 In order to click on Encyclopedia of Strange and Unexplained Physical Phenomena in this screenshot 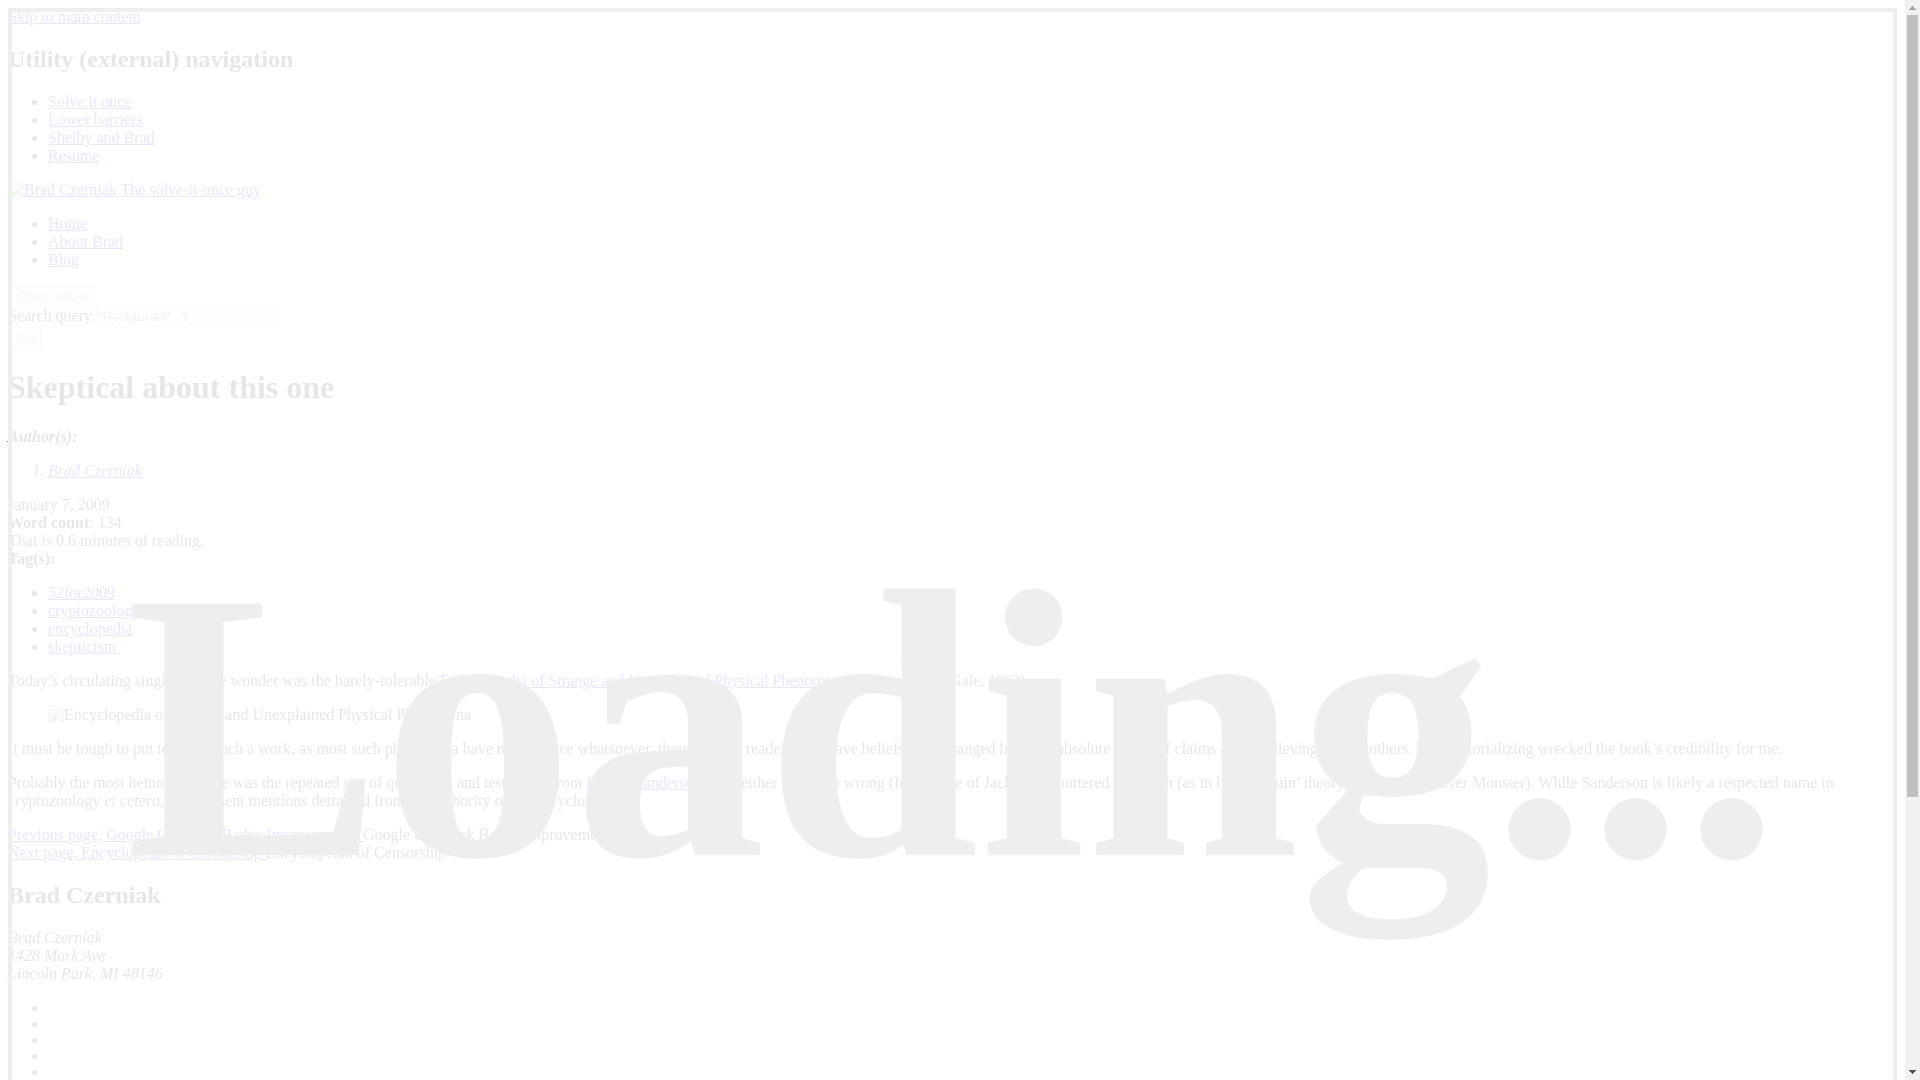, I will do `click(642, 680)`.